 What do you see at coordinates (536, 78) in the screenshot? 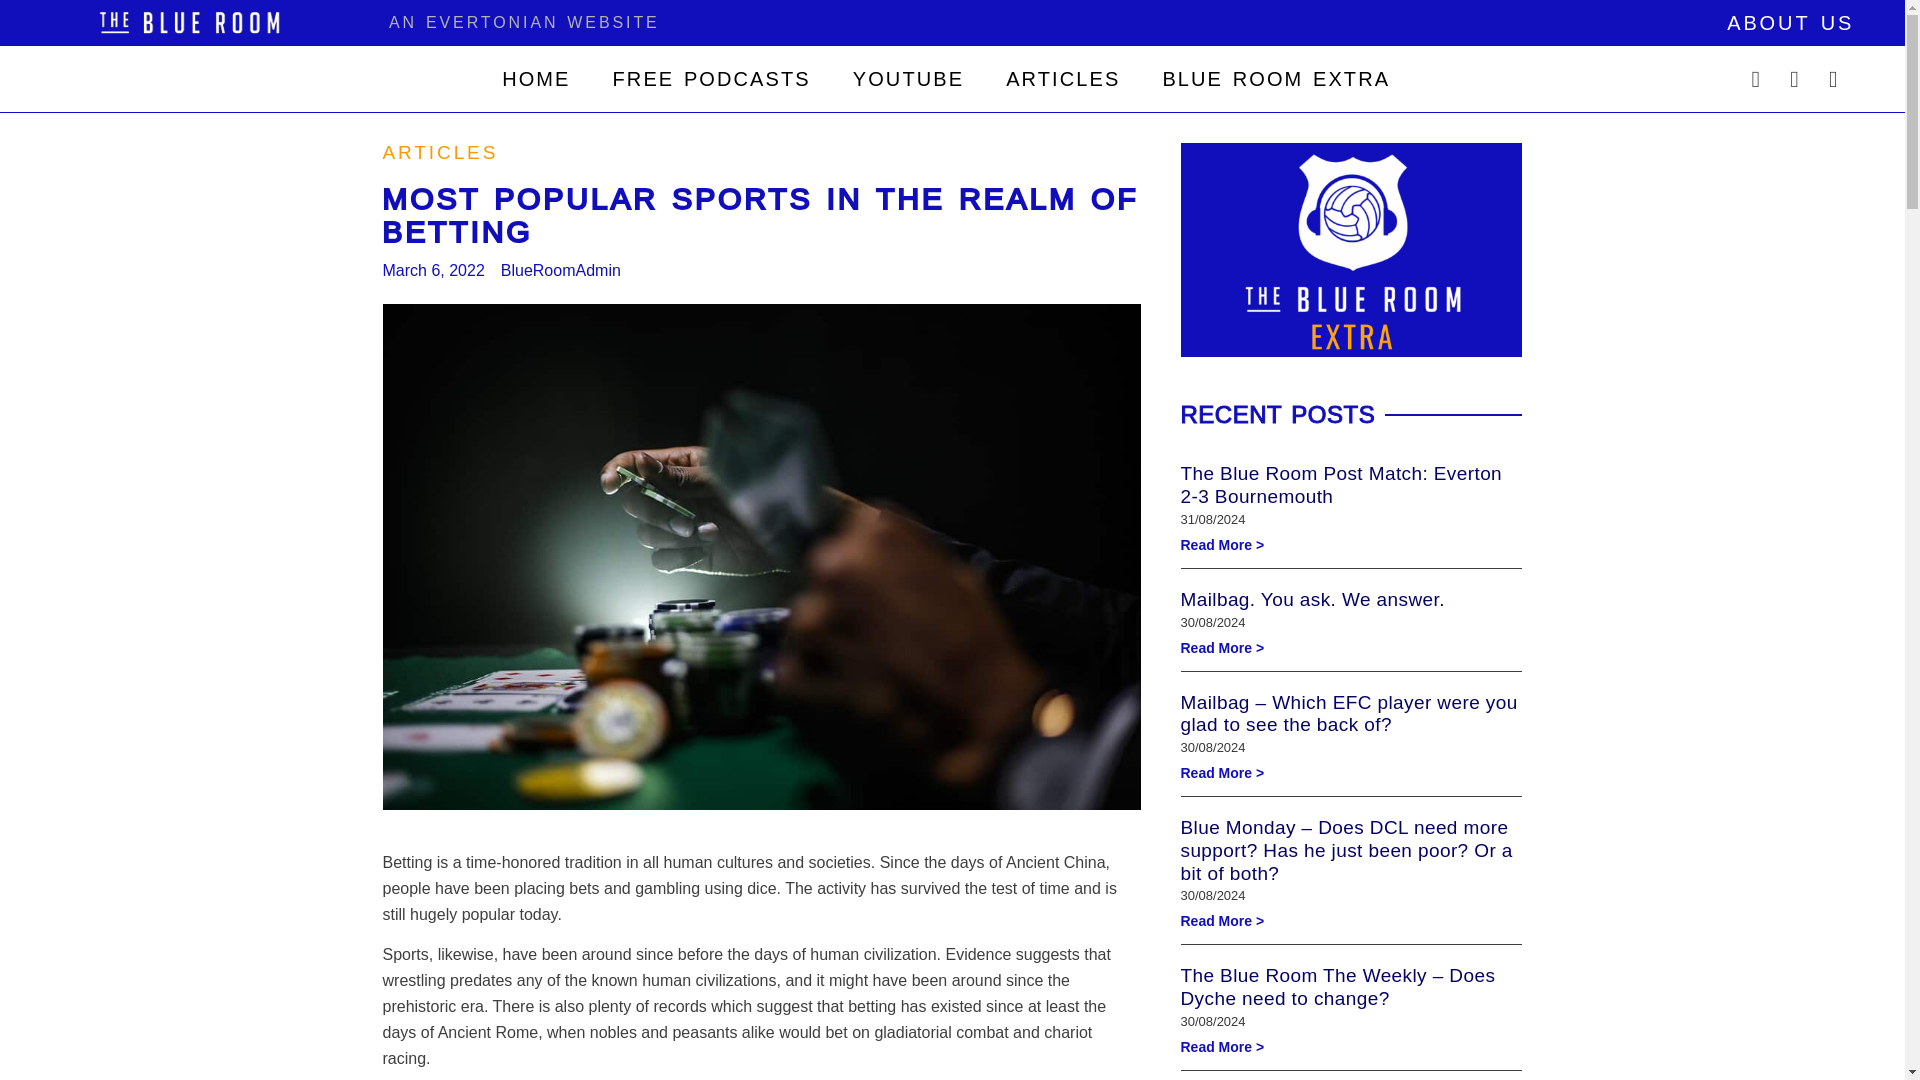
I see `HOME` at bounding box center [536, 78].